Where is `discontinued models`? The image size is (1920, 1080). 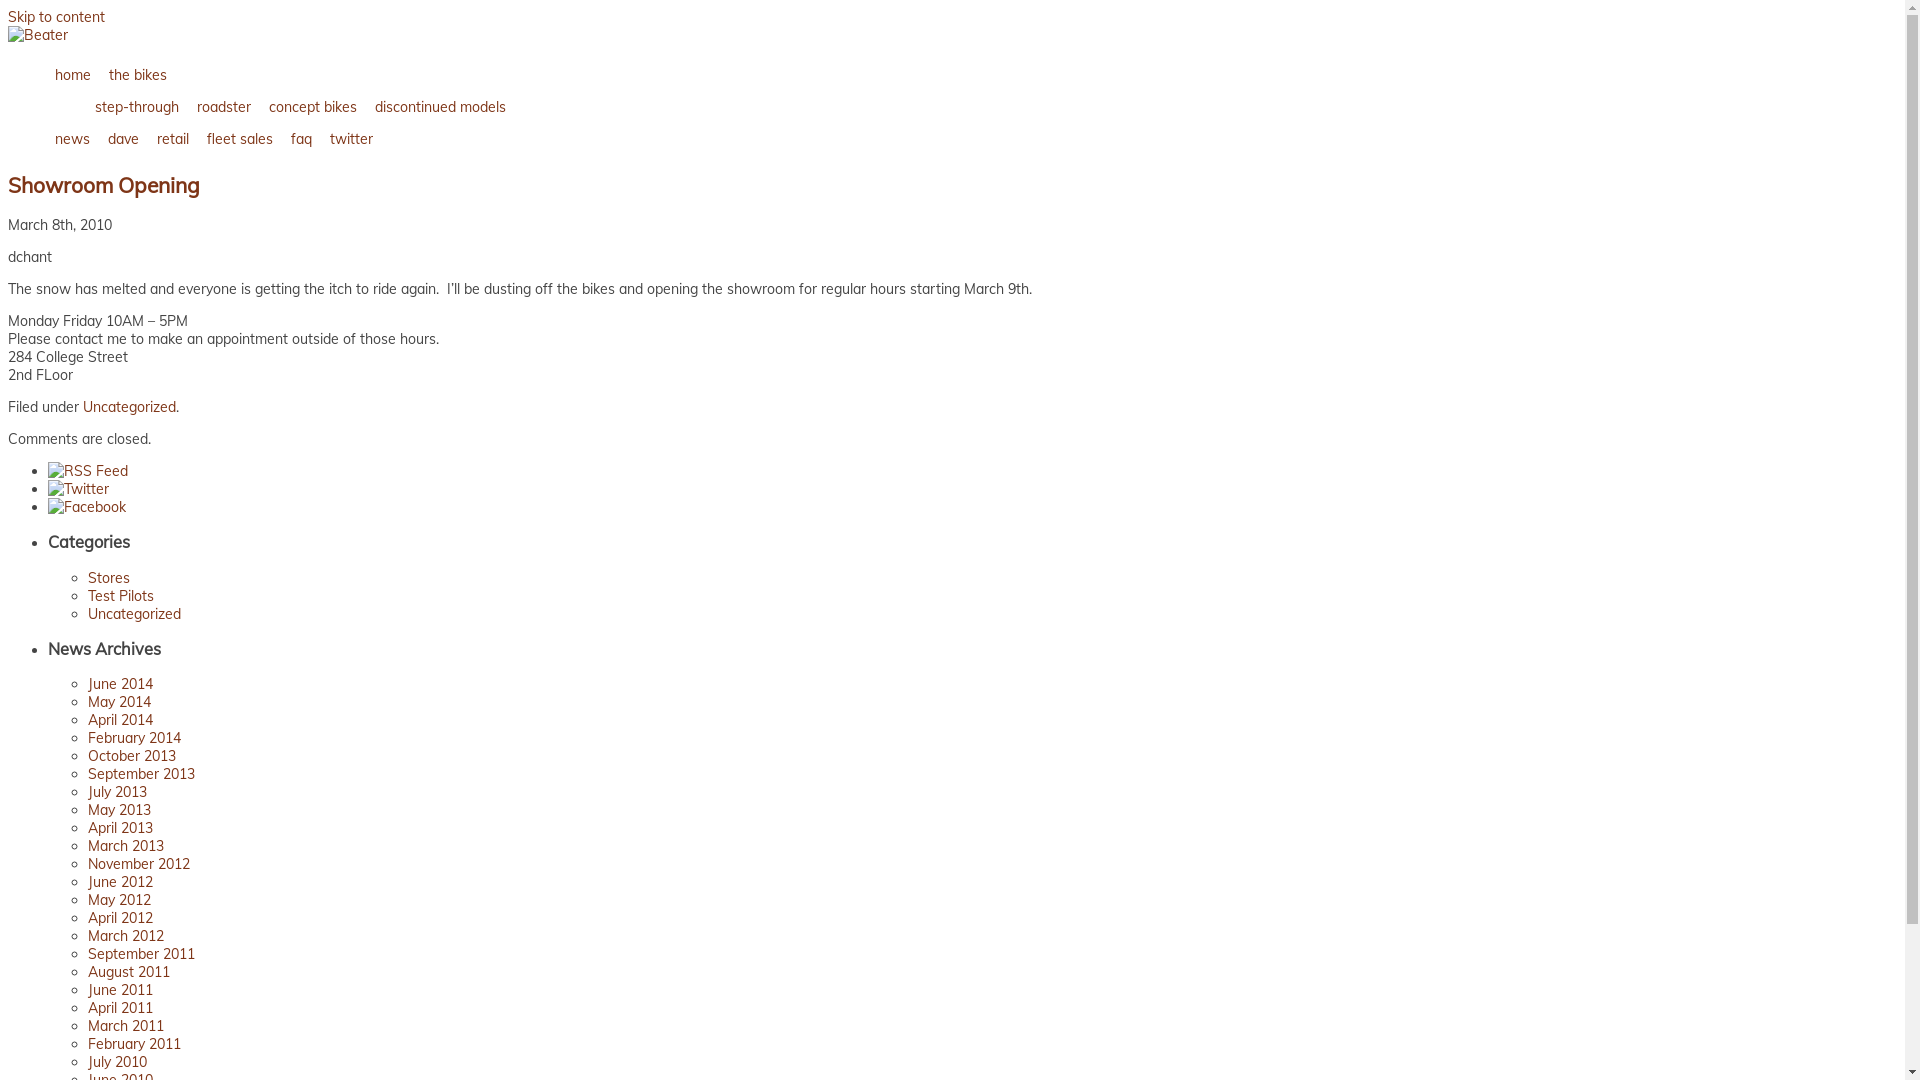 discontinued models is located at coordinates (440, 107).